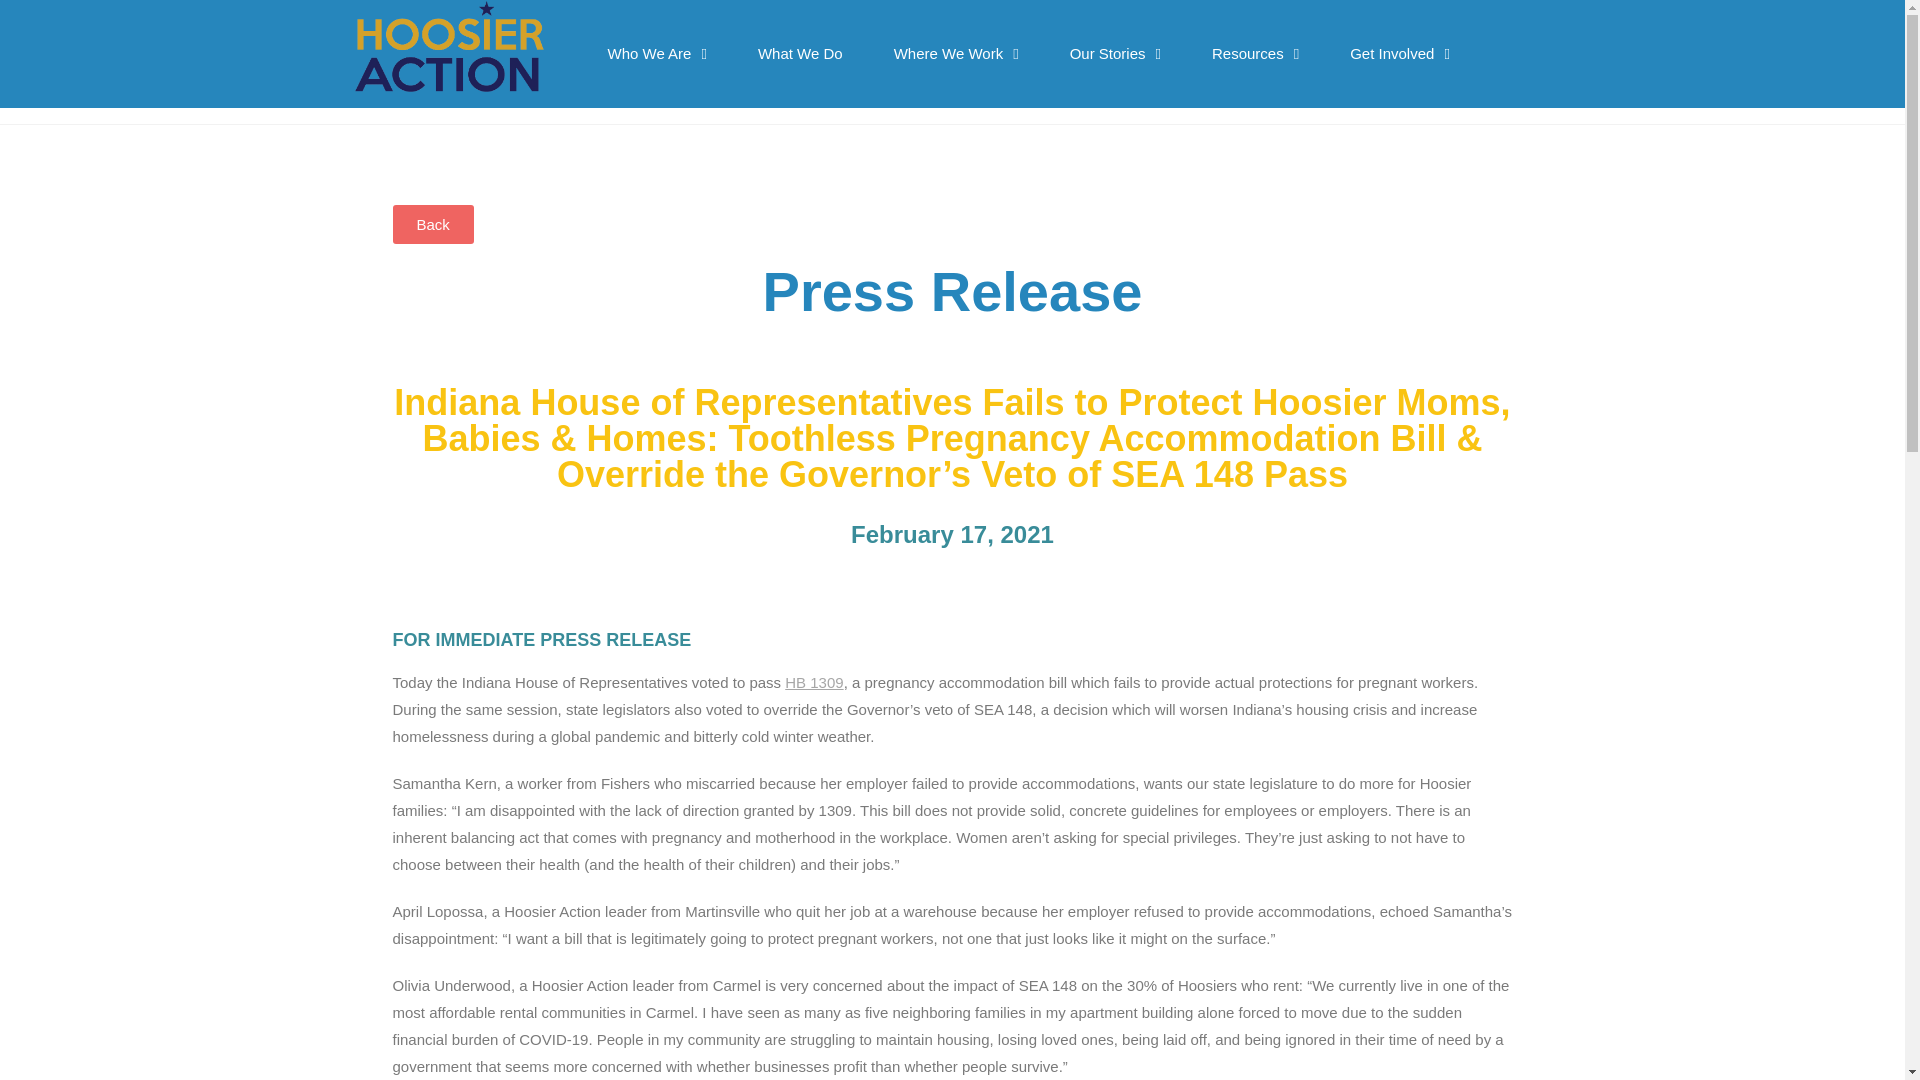 This screenshot has width=1920, height=1080. What do you see at coordinates (800, 54) in the screenshot?
I see `What We Do` at bounding box center [800, 54].